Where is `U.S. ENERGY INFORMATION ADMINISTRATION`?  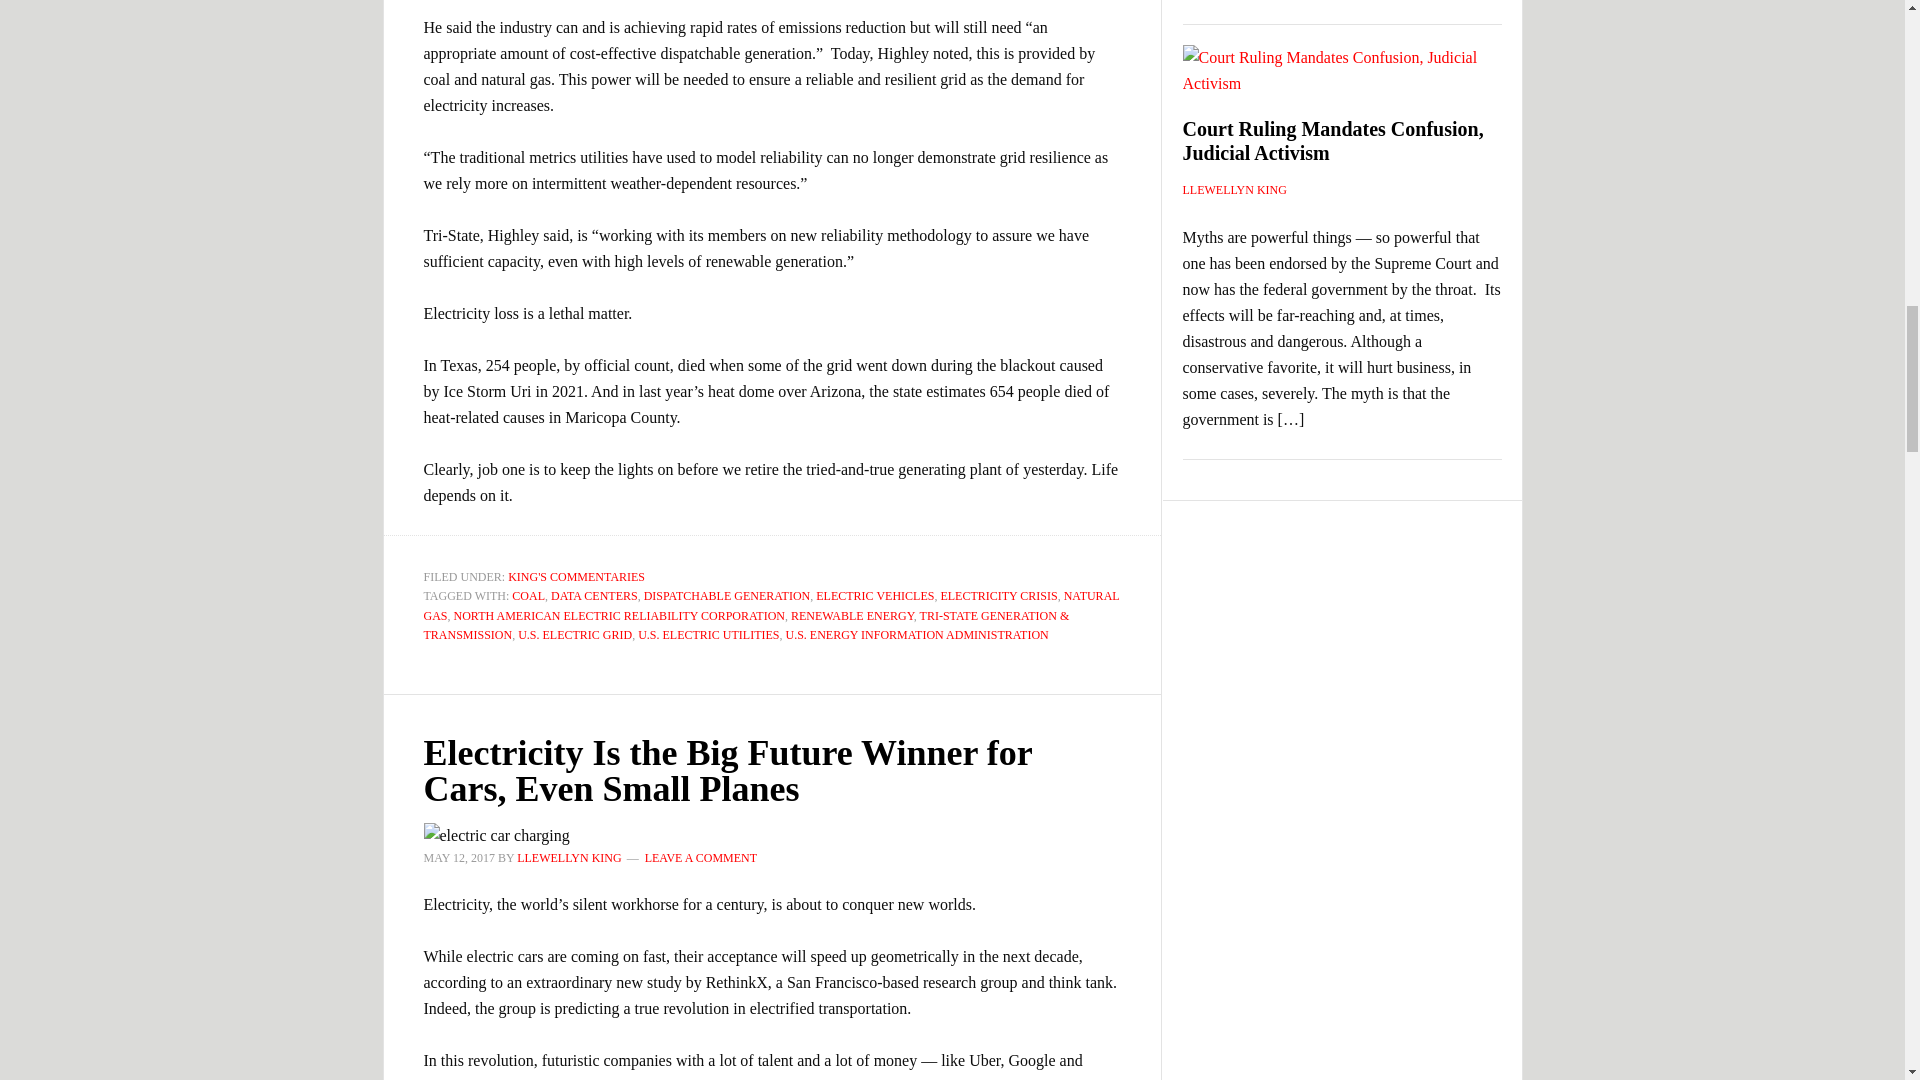 U.S. ENERGY INFORMATION ADMINISTRATION is located at coordinates (916, 634).